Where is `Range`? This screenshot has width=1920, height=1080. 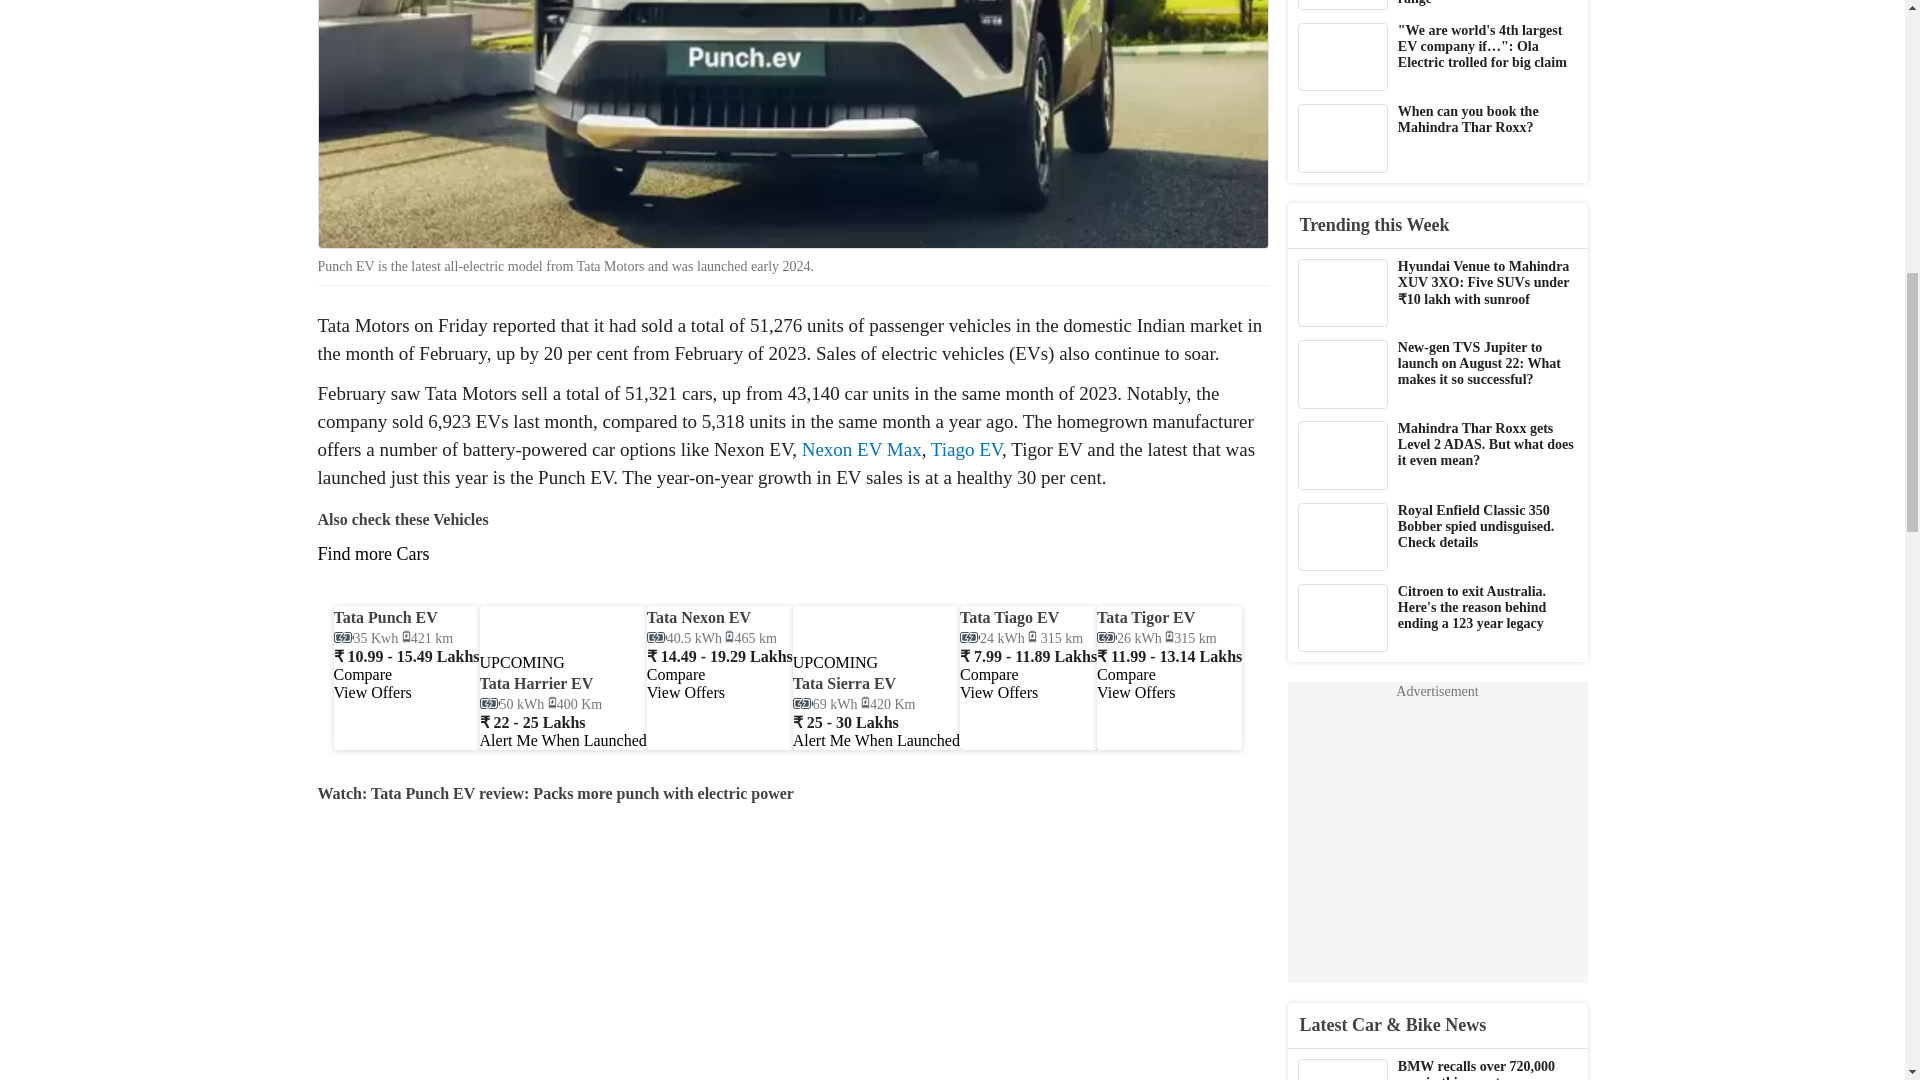
Range is located at coordinates (888, 704).